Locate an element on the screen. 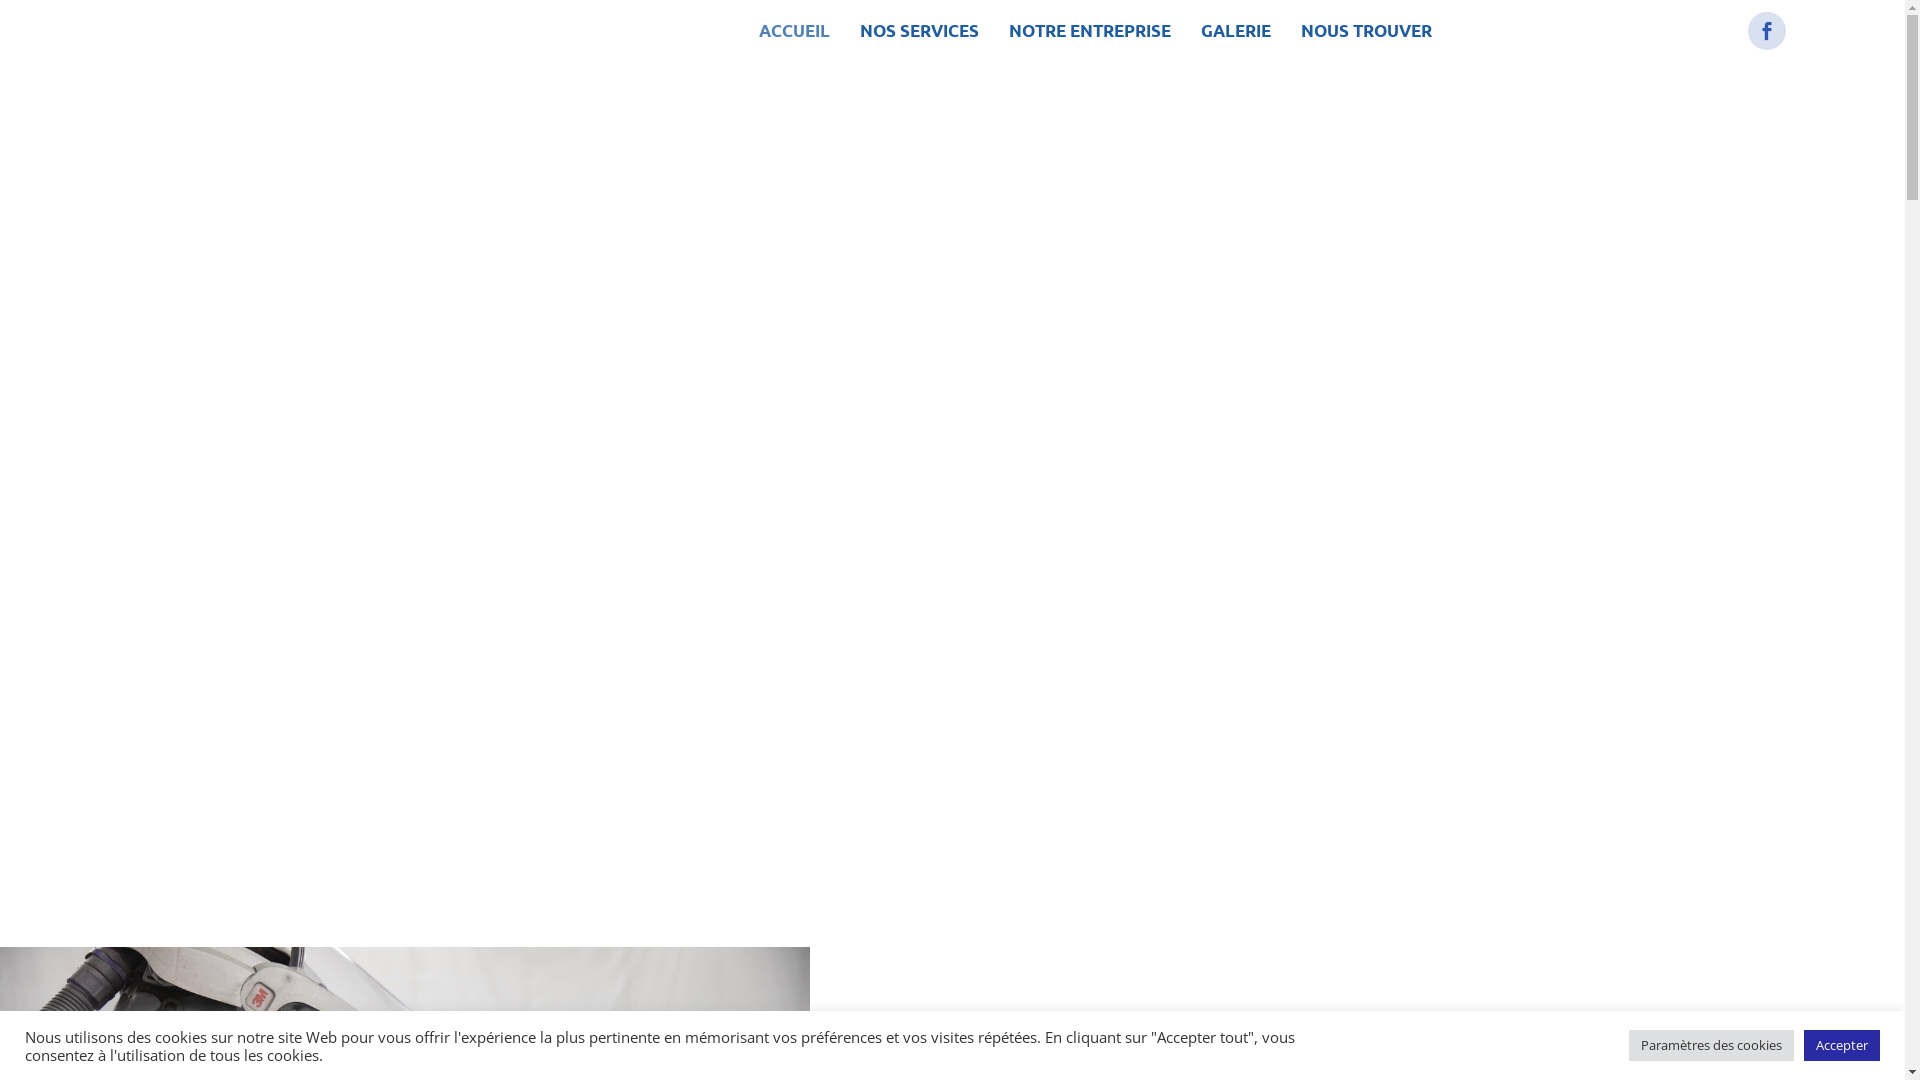 This screenshot has width=1920, height=1080. Accepter is located at coordinates (1842, 1046).